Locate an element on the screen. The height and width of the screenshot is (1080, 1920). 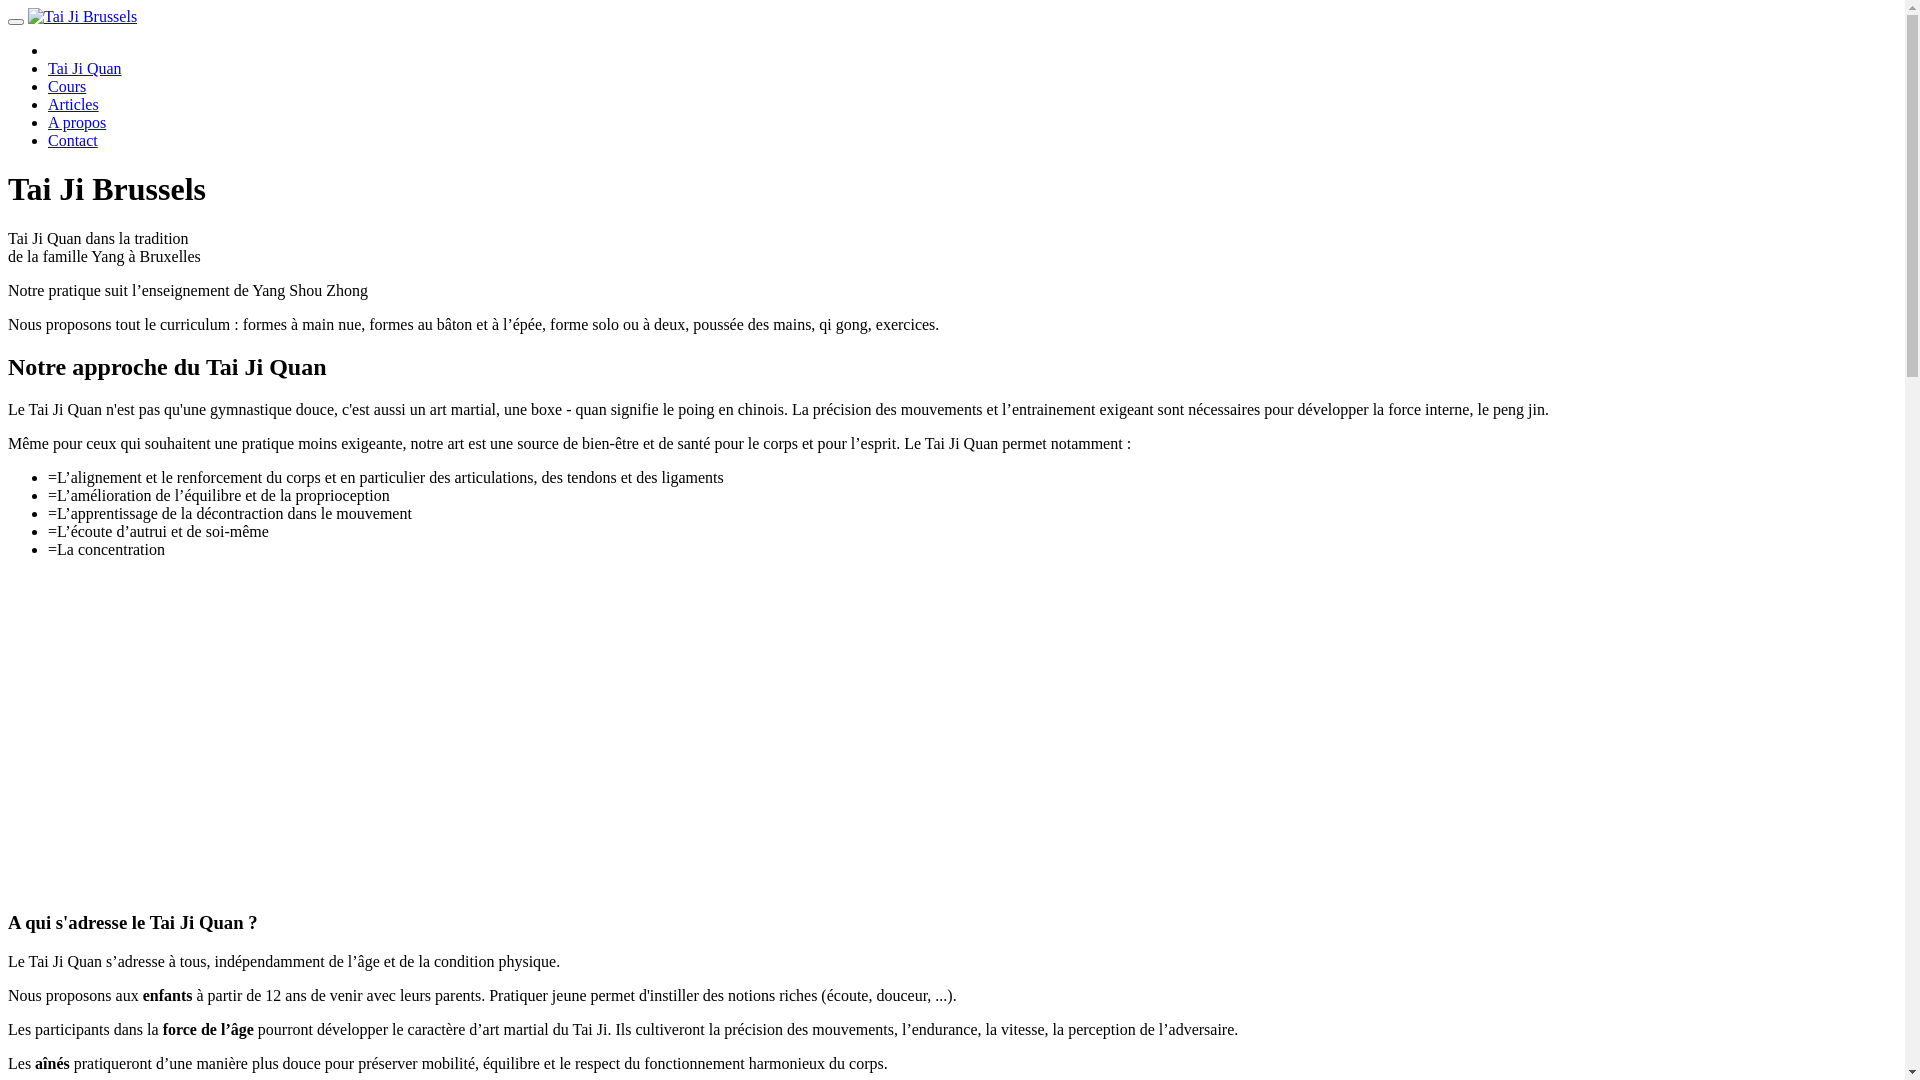
Contact is located at coordinates (73, 140).